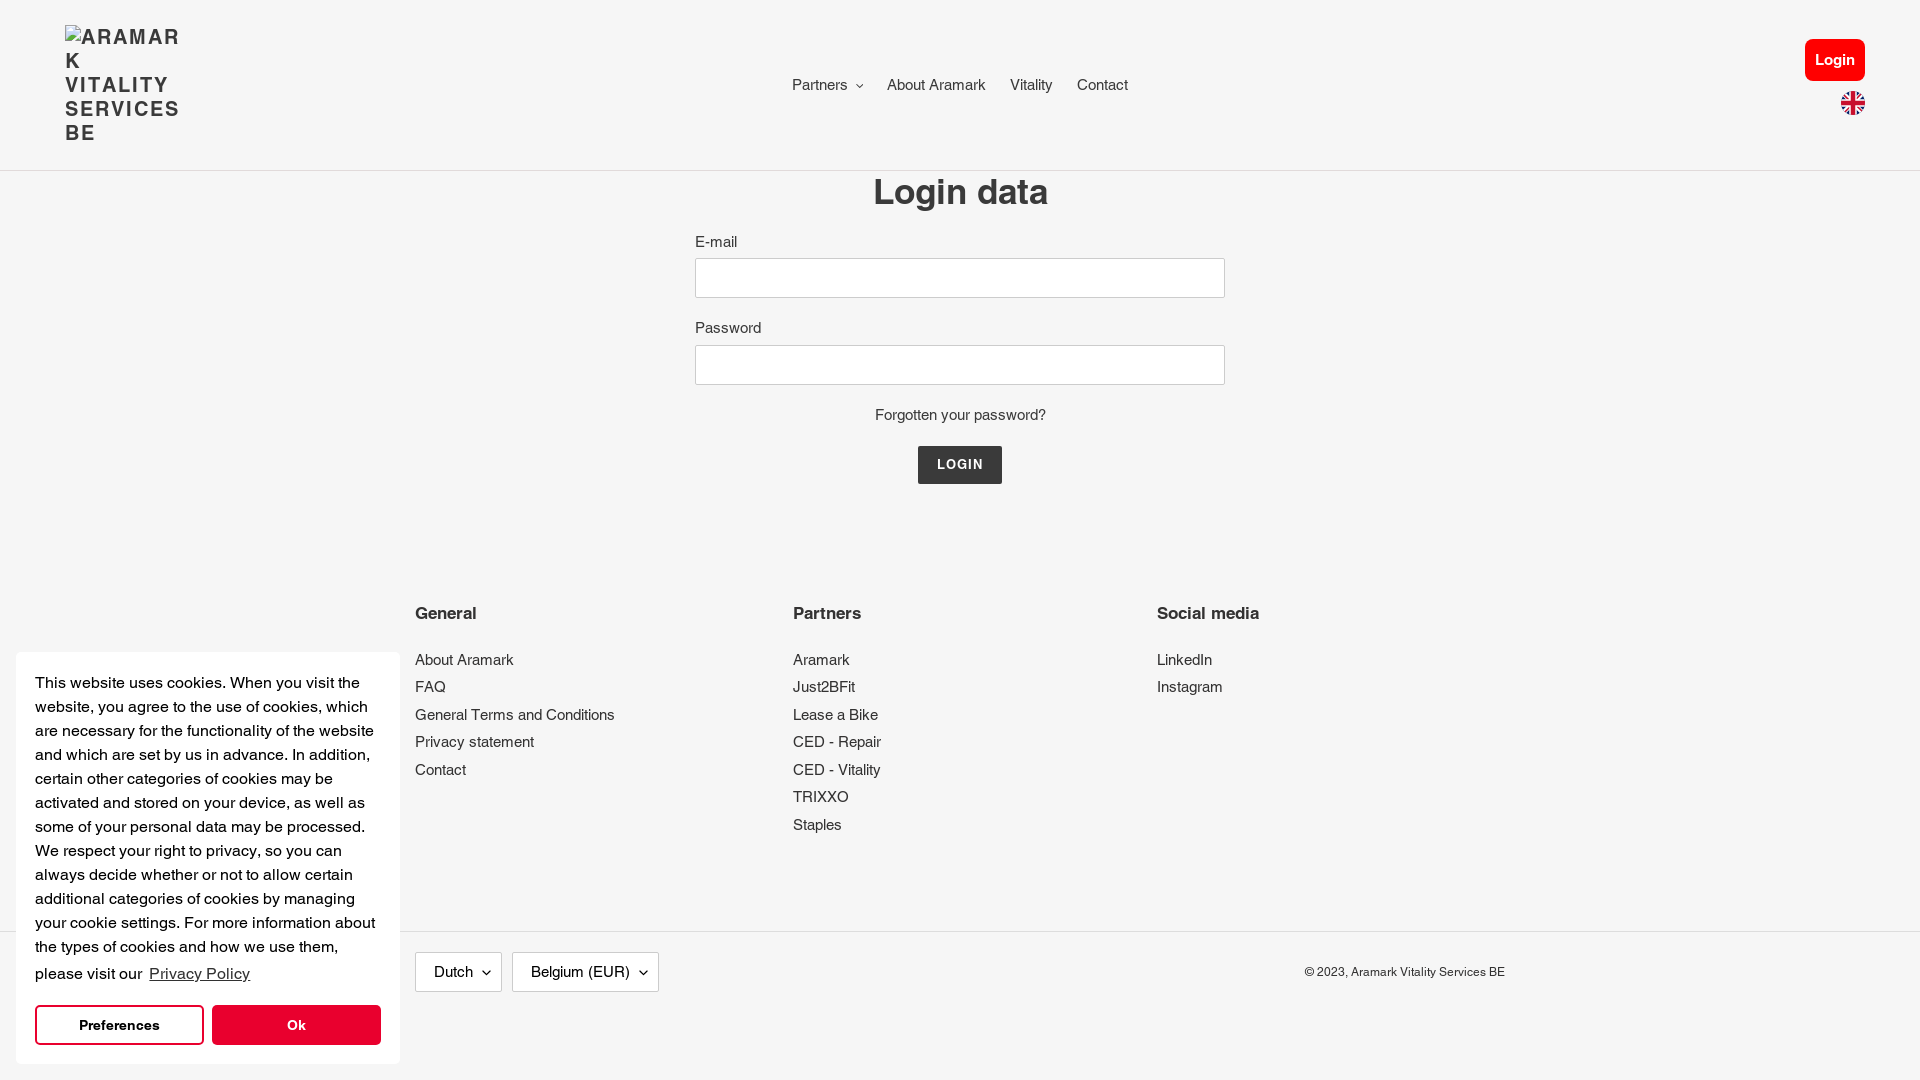 The height and width of the screenshot is (1080, 1920). I want to click on Just2BFit, so click(824, 686).